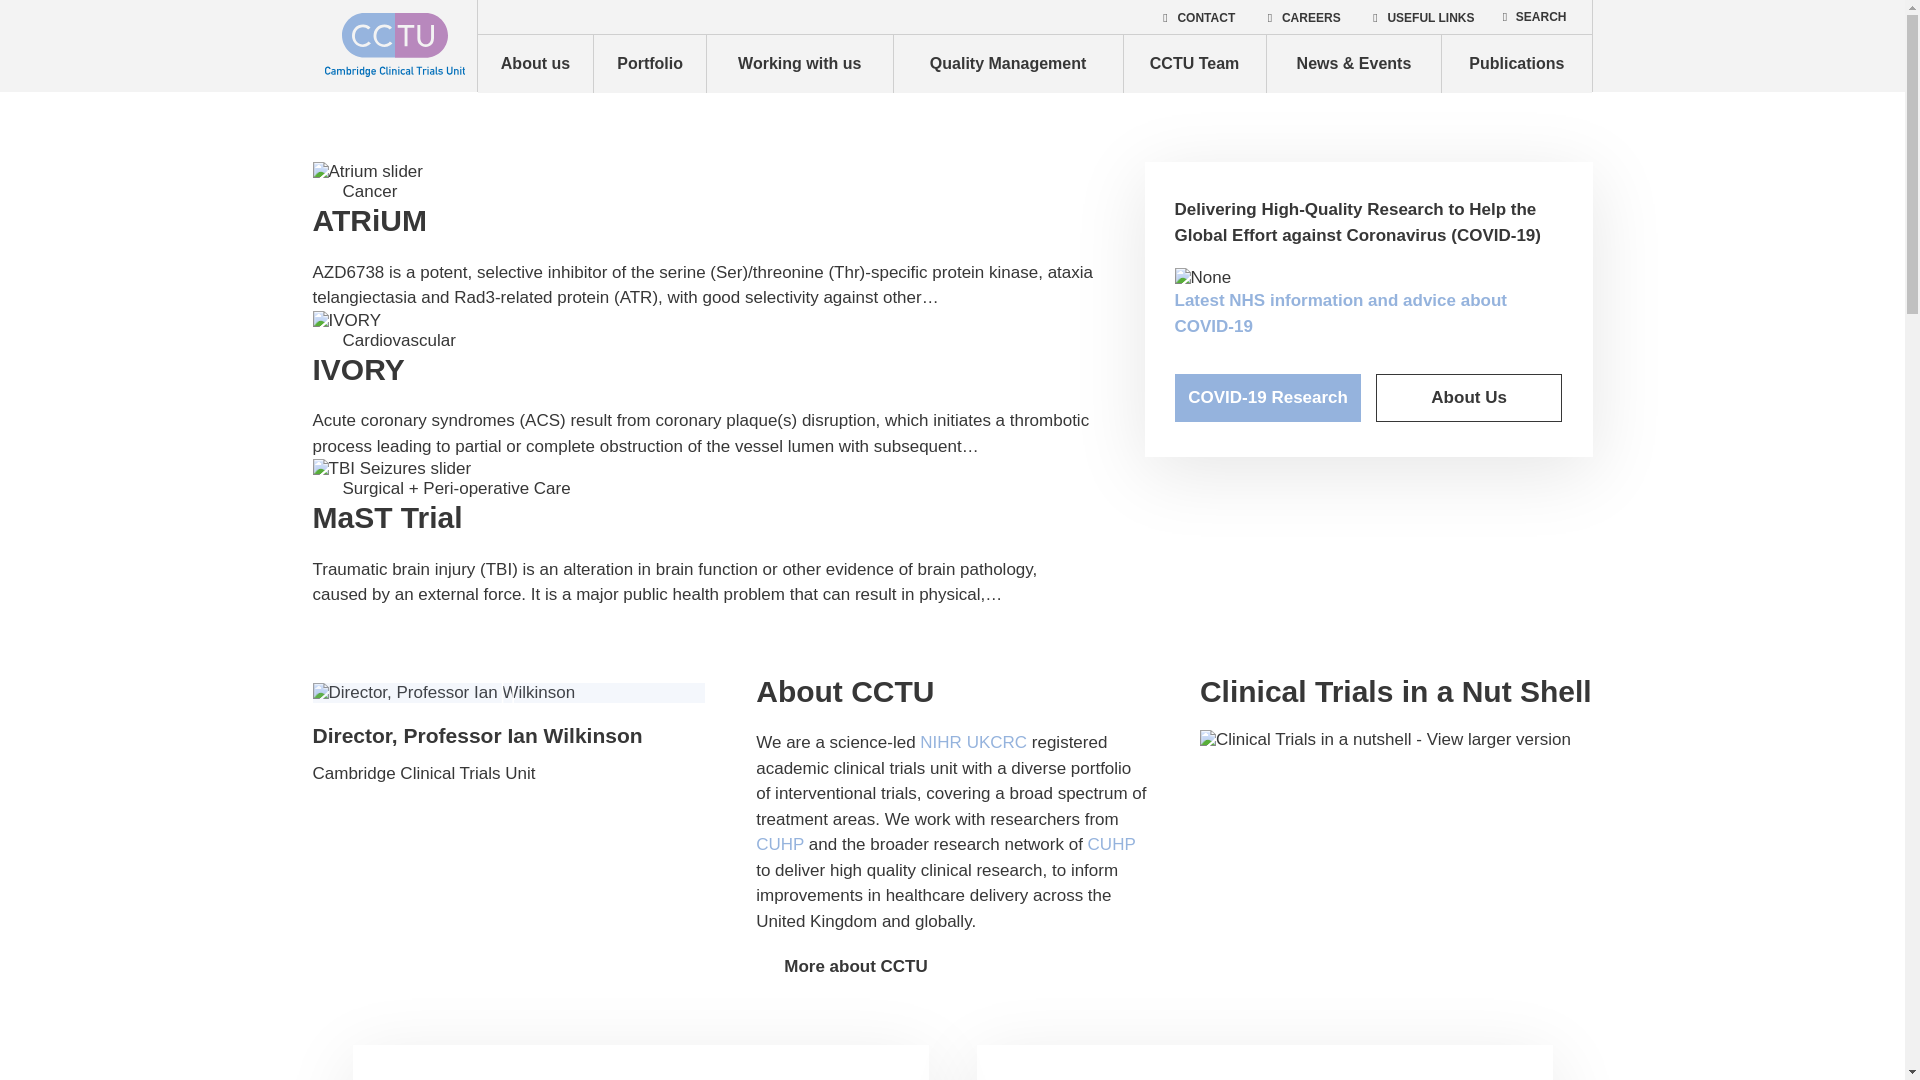  I want to click on Portfolio, so click(648, 63).